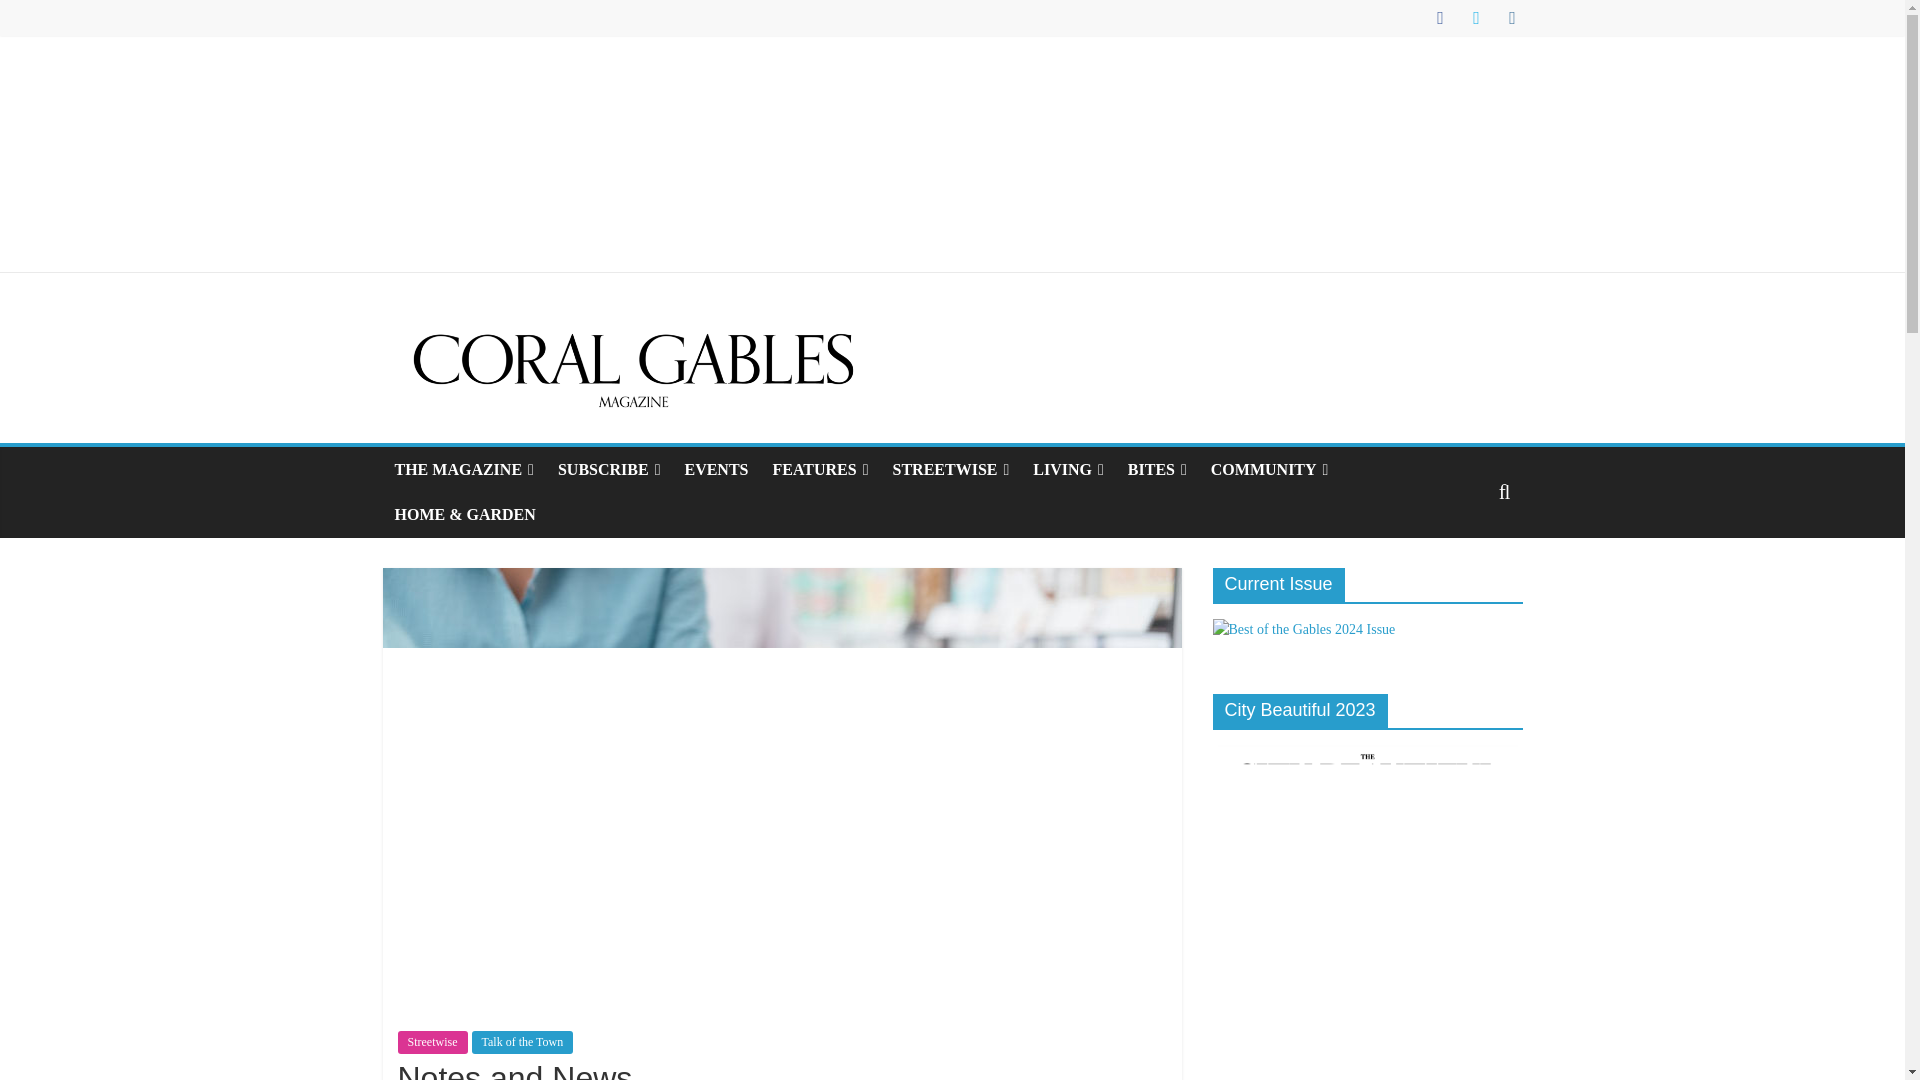  What do you see at coordinates (1156, 470) in the screenshot?
I see `BITES` at bounding box center [1156, 470].